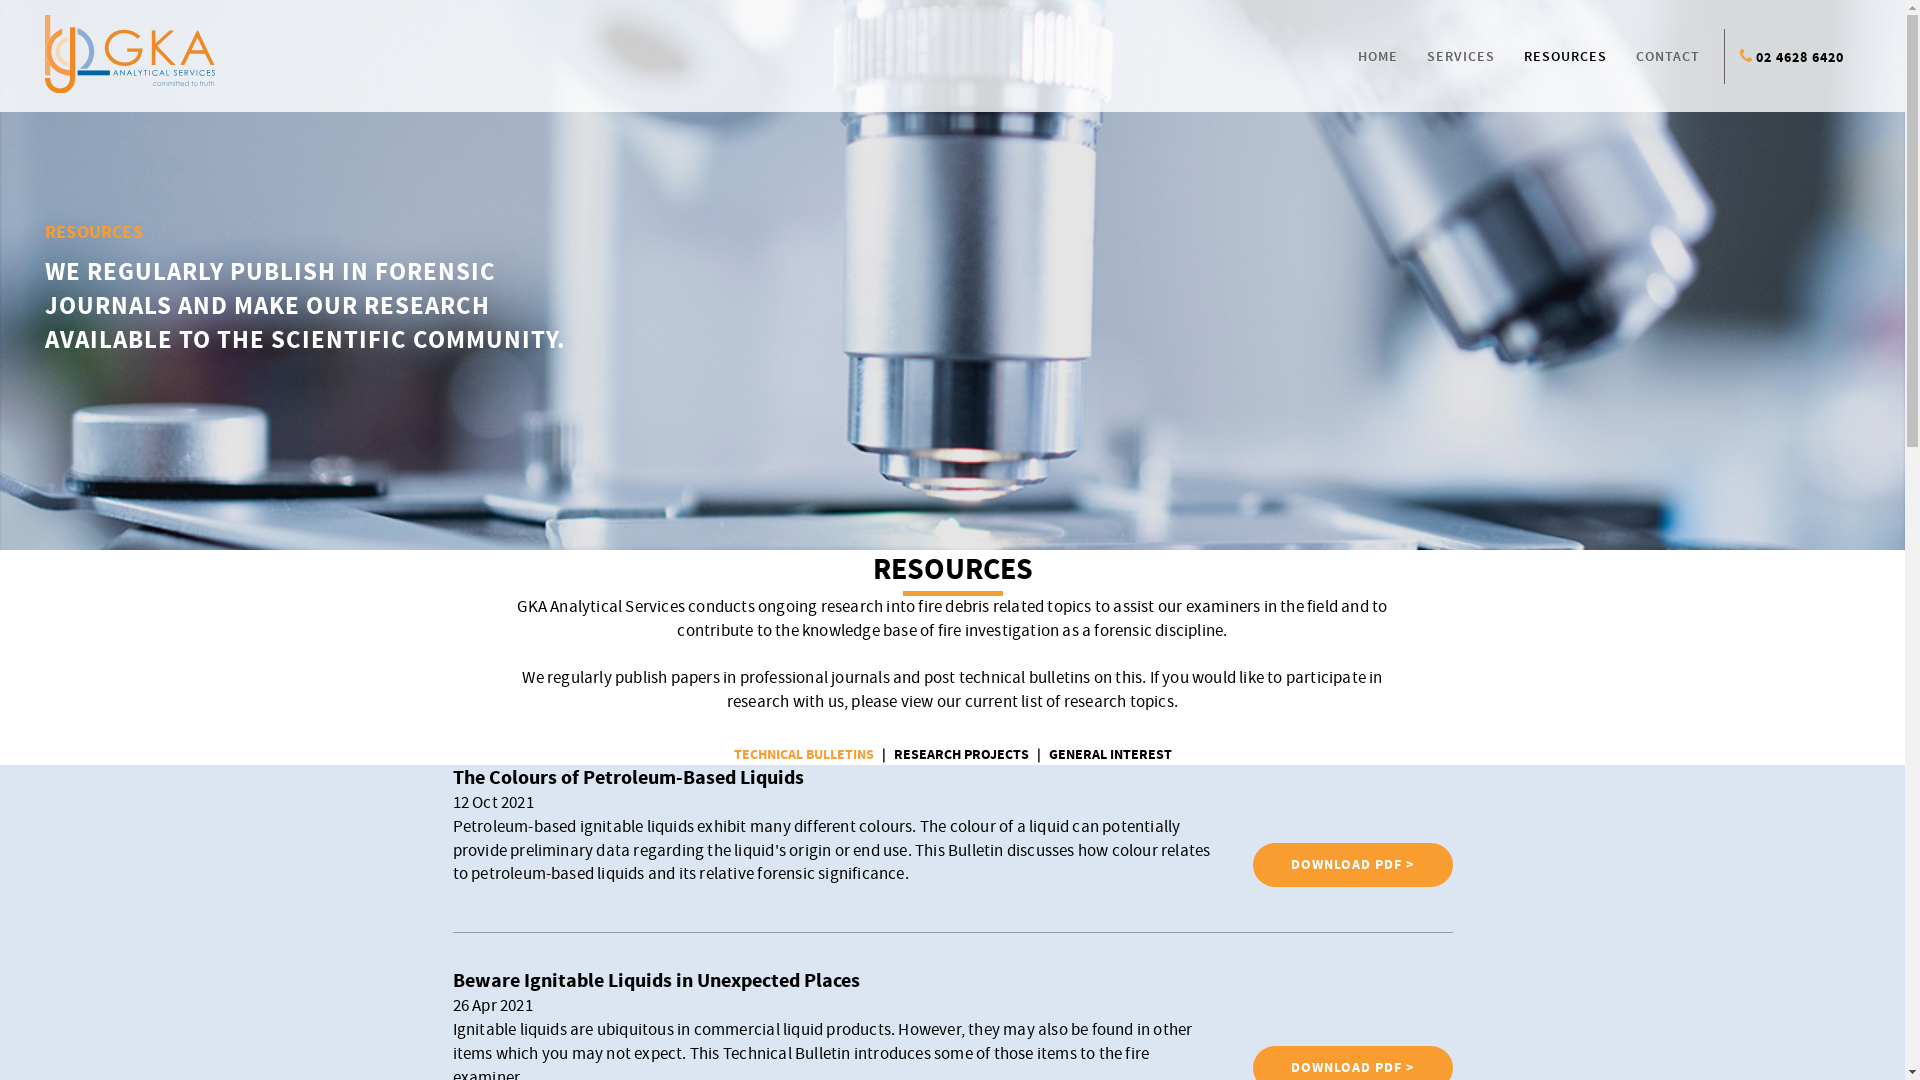  What do you see at coordinates (1566, 57) in the screenshot?
I see `RESOURCES` at bounding box center [1566, 57].